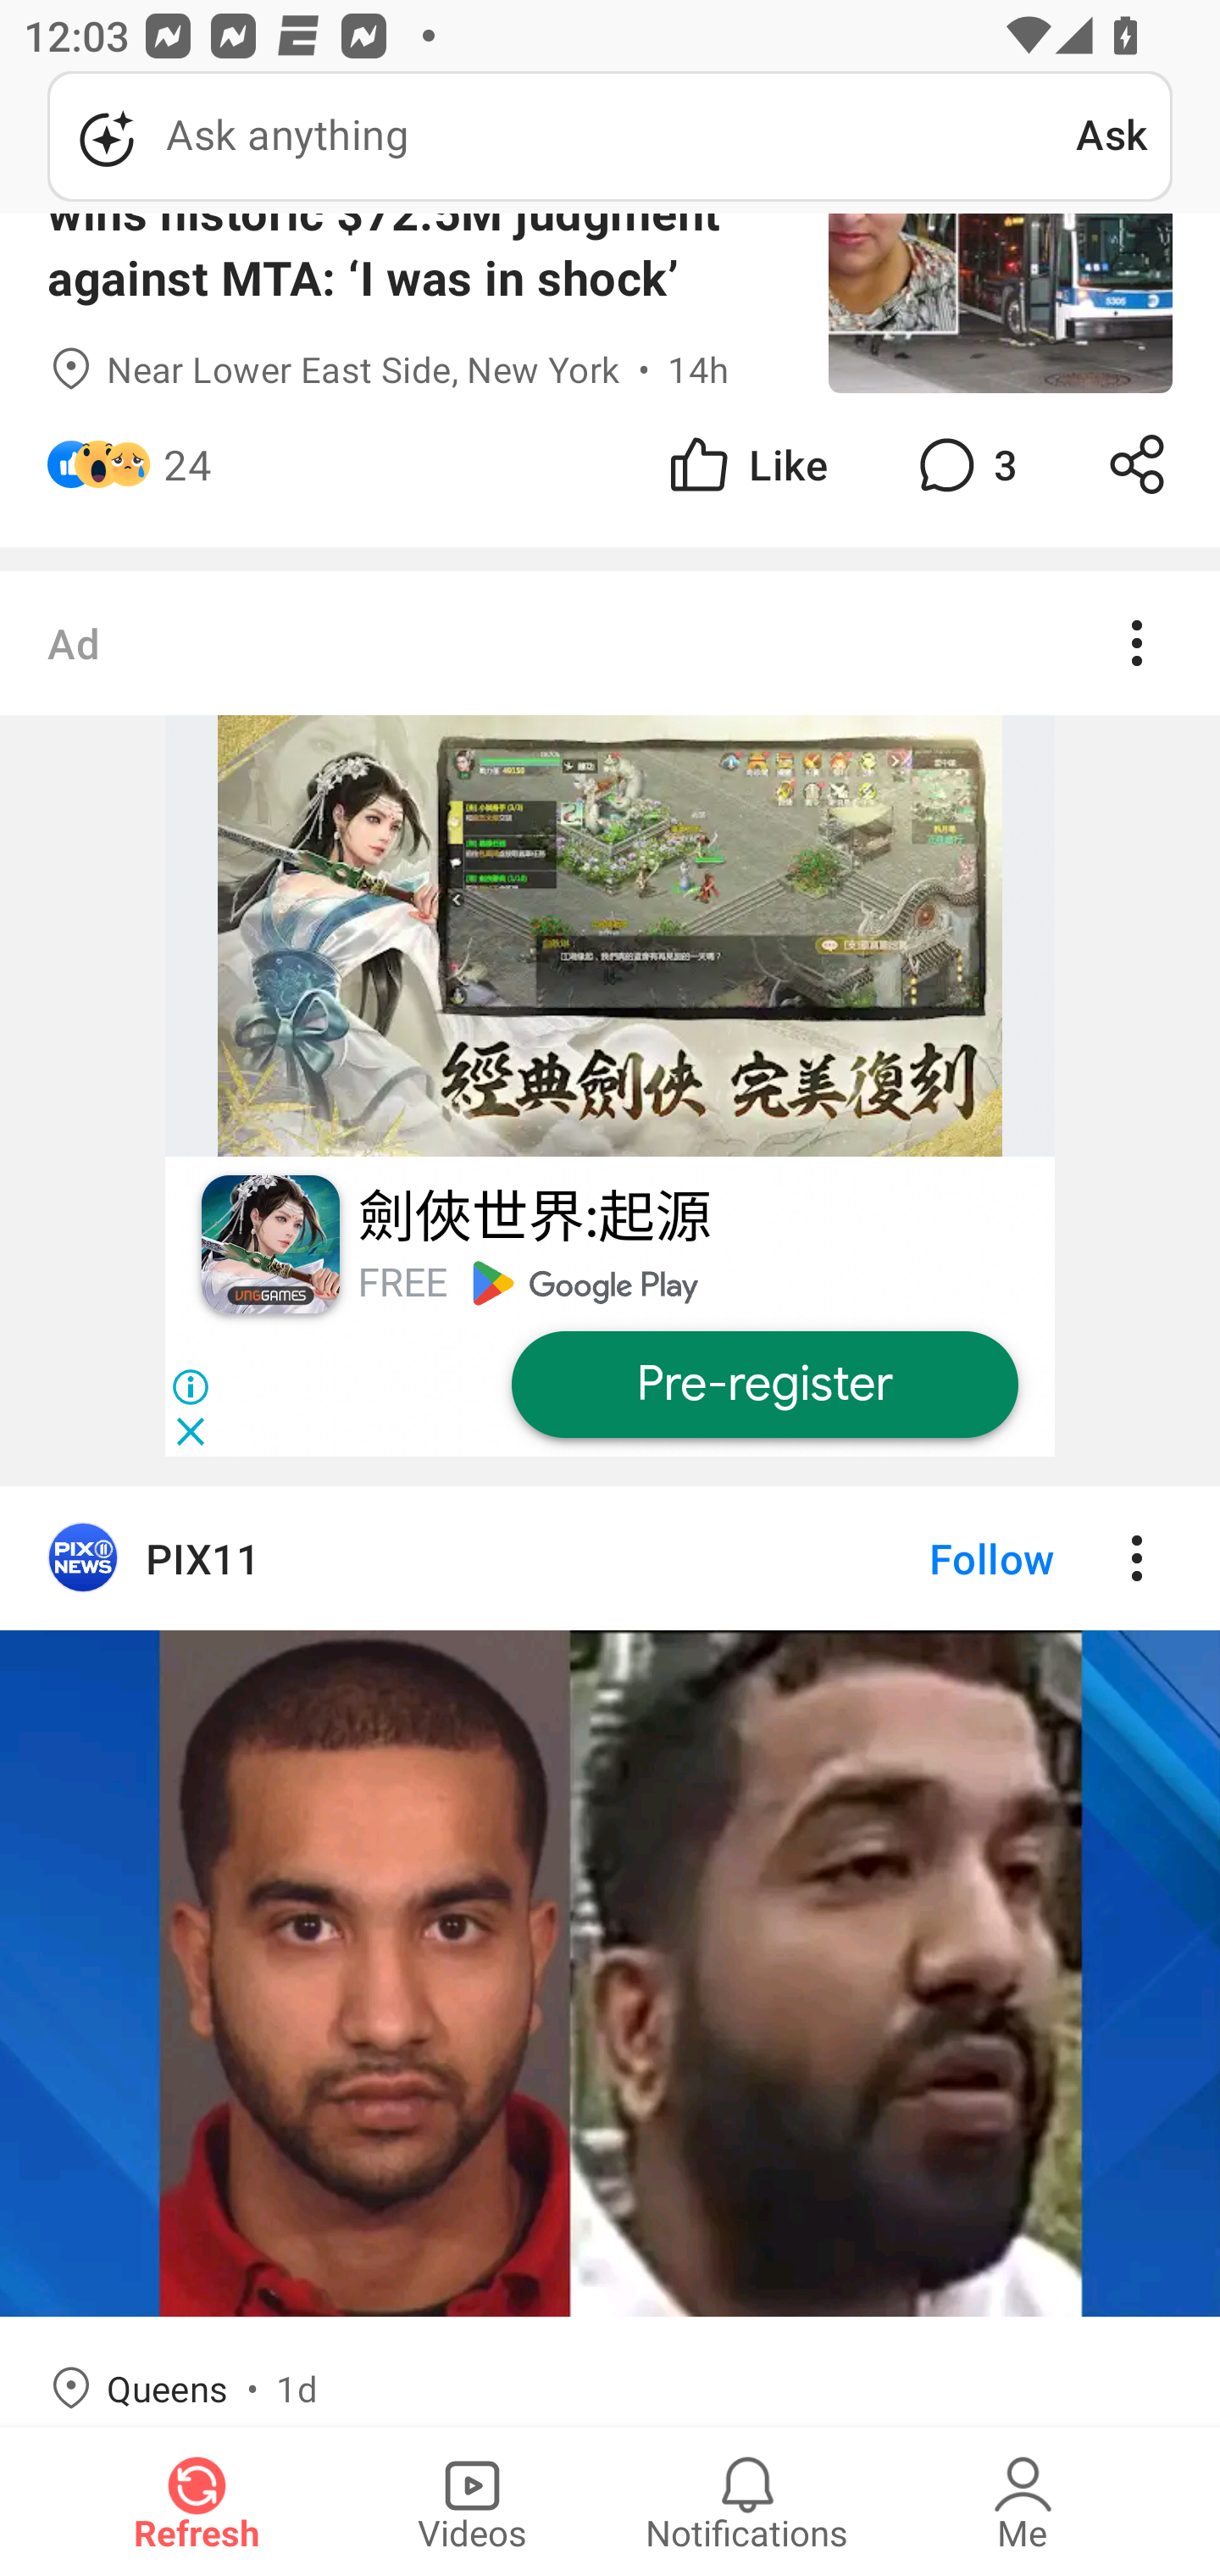 Image resolution: width=1220 pixels, height=2576 pixels. Describe the element at coordinates (402, 1283) in the screenshot. I see `FREE` at that location.